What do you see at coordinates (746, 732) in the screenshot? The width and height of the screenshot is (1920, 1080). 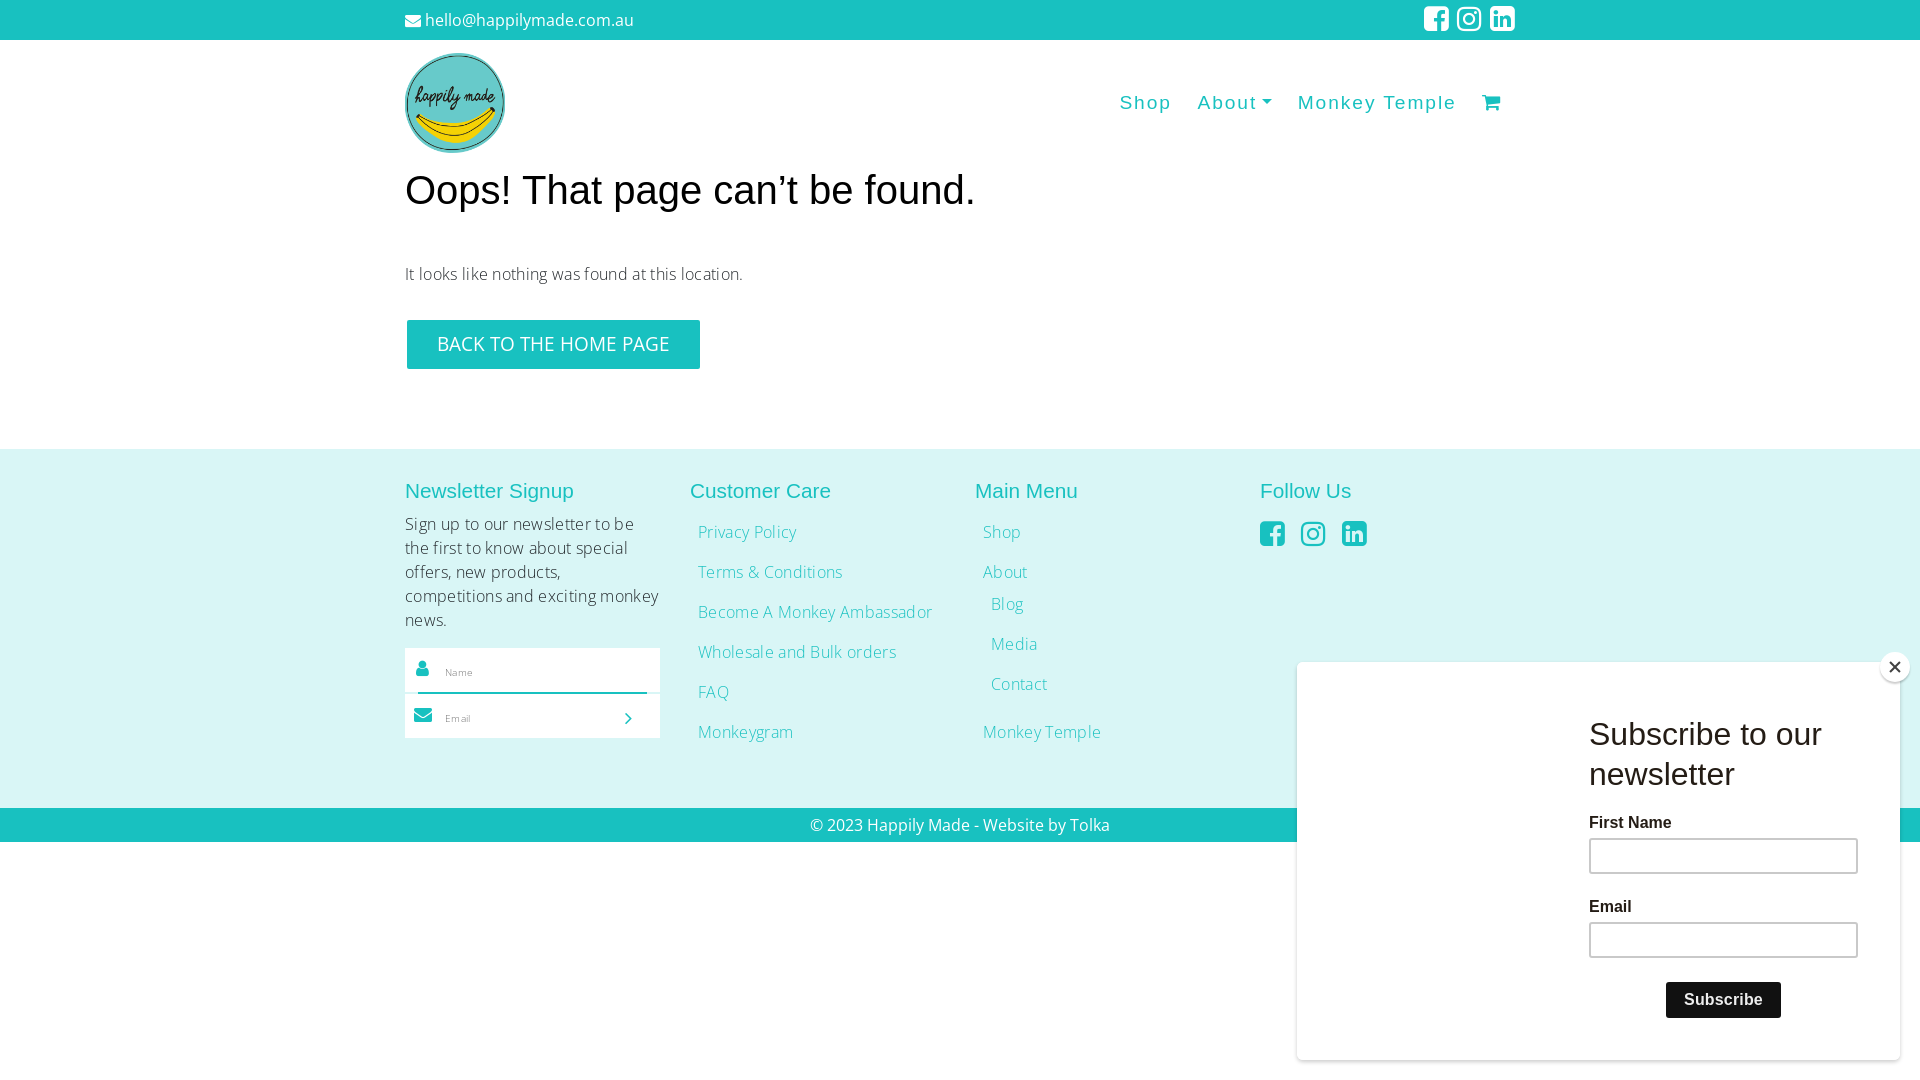 I see `Monkeygram` at bounding box center [746, 732].